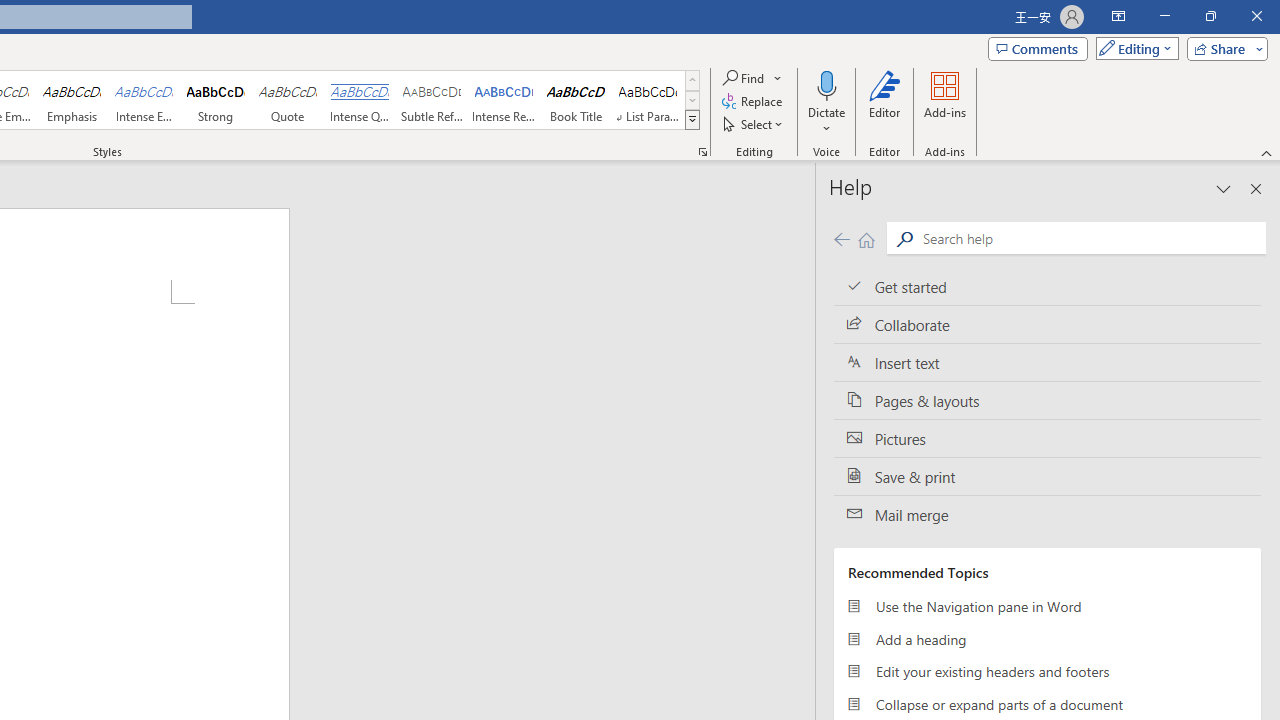 This screenshot has width=1280, height=720. What do you see at coordinates (753, 78) in the screenshot?
I see `Find` at bounding box center [753, 78].